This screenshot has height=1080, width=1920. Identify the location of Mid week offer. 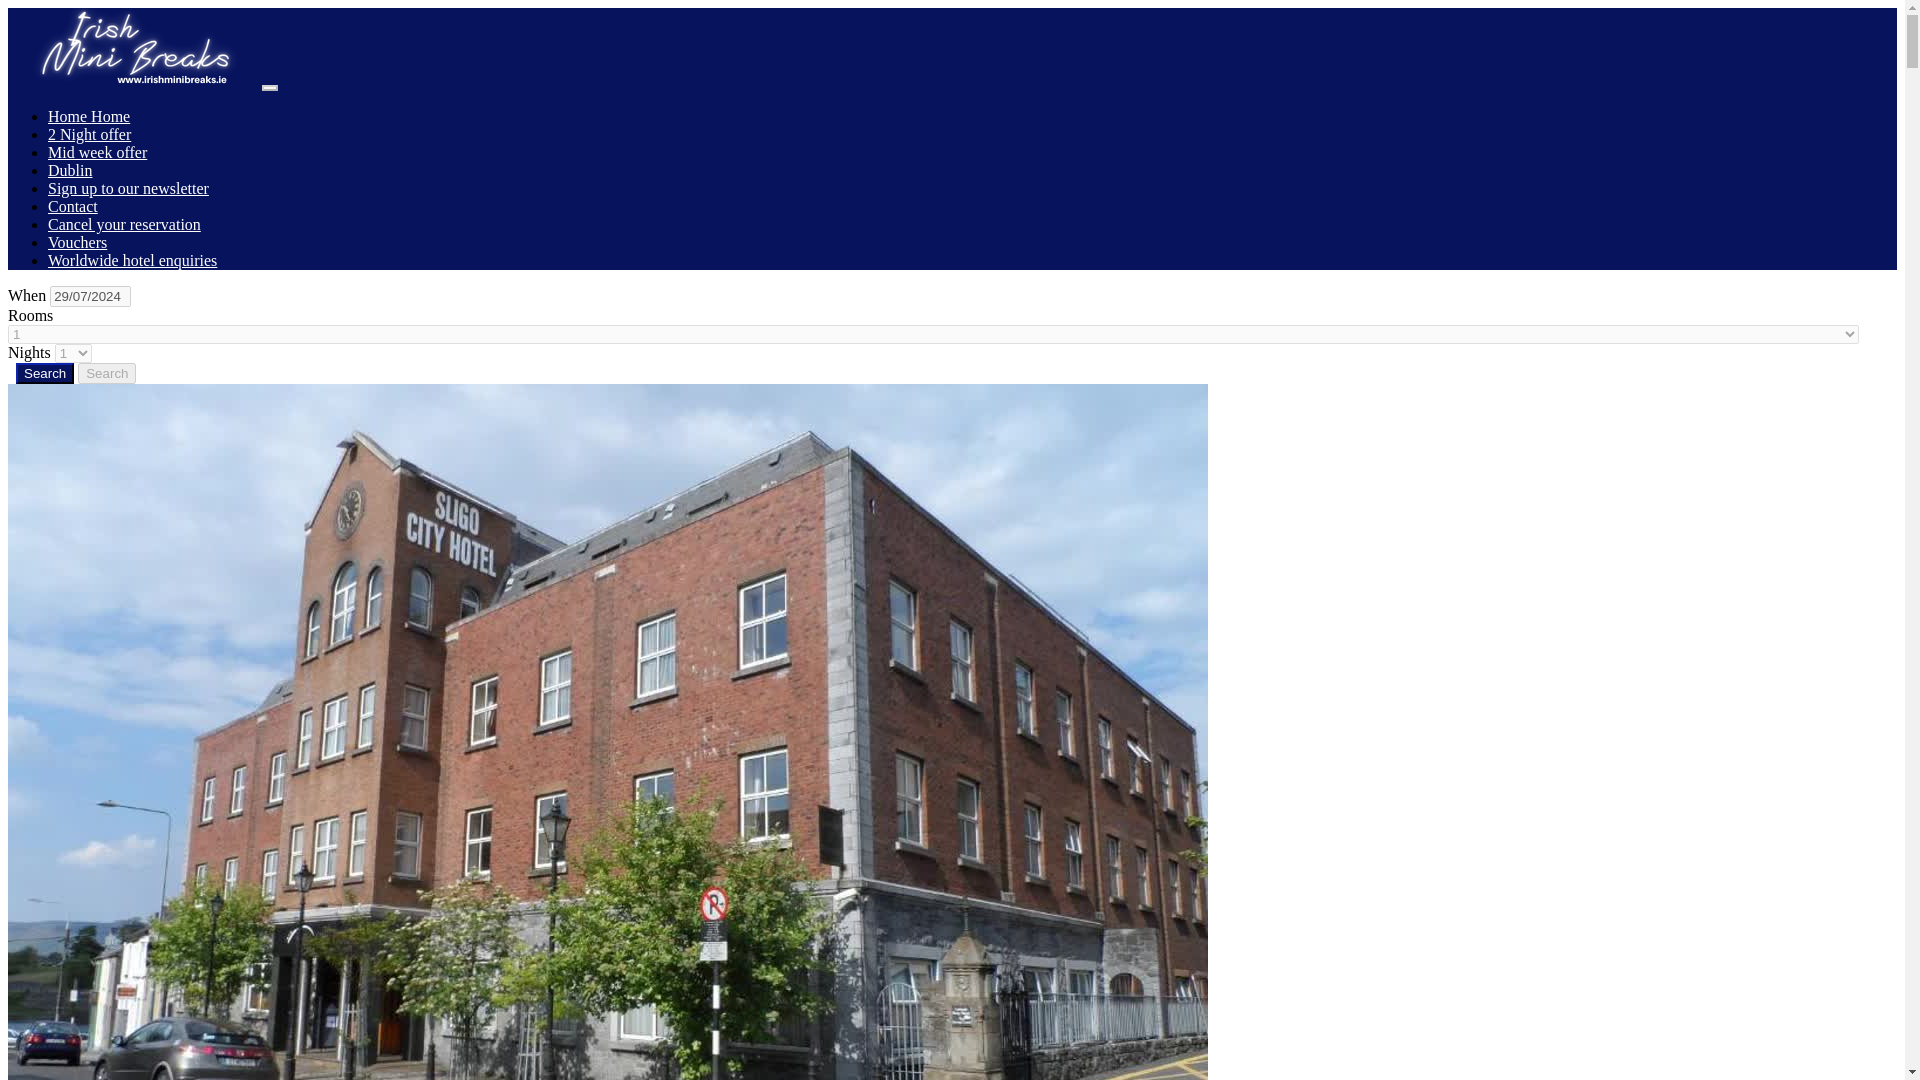
(98, 152).